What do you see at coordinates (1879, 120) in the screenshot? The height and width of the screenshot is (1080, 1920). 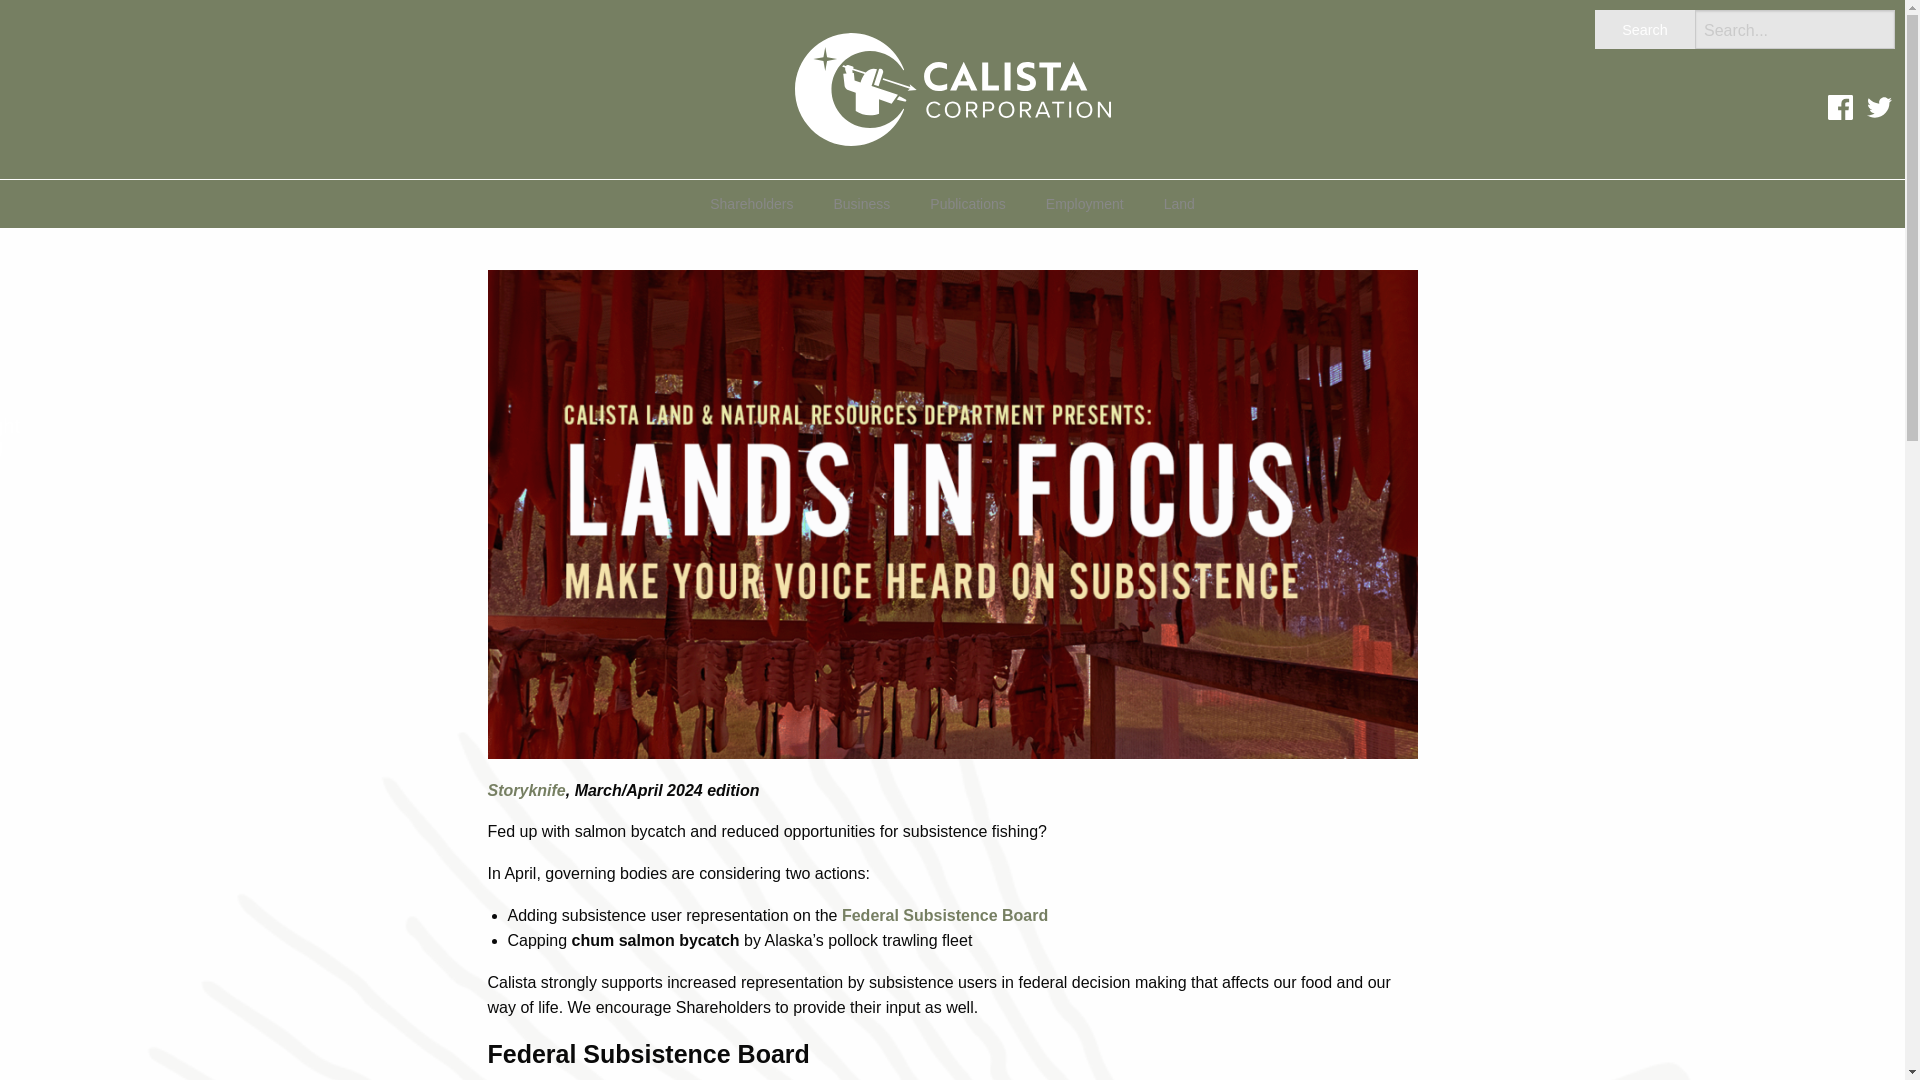 I see `Twitter icon` at bounding box center [1879, 120].